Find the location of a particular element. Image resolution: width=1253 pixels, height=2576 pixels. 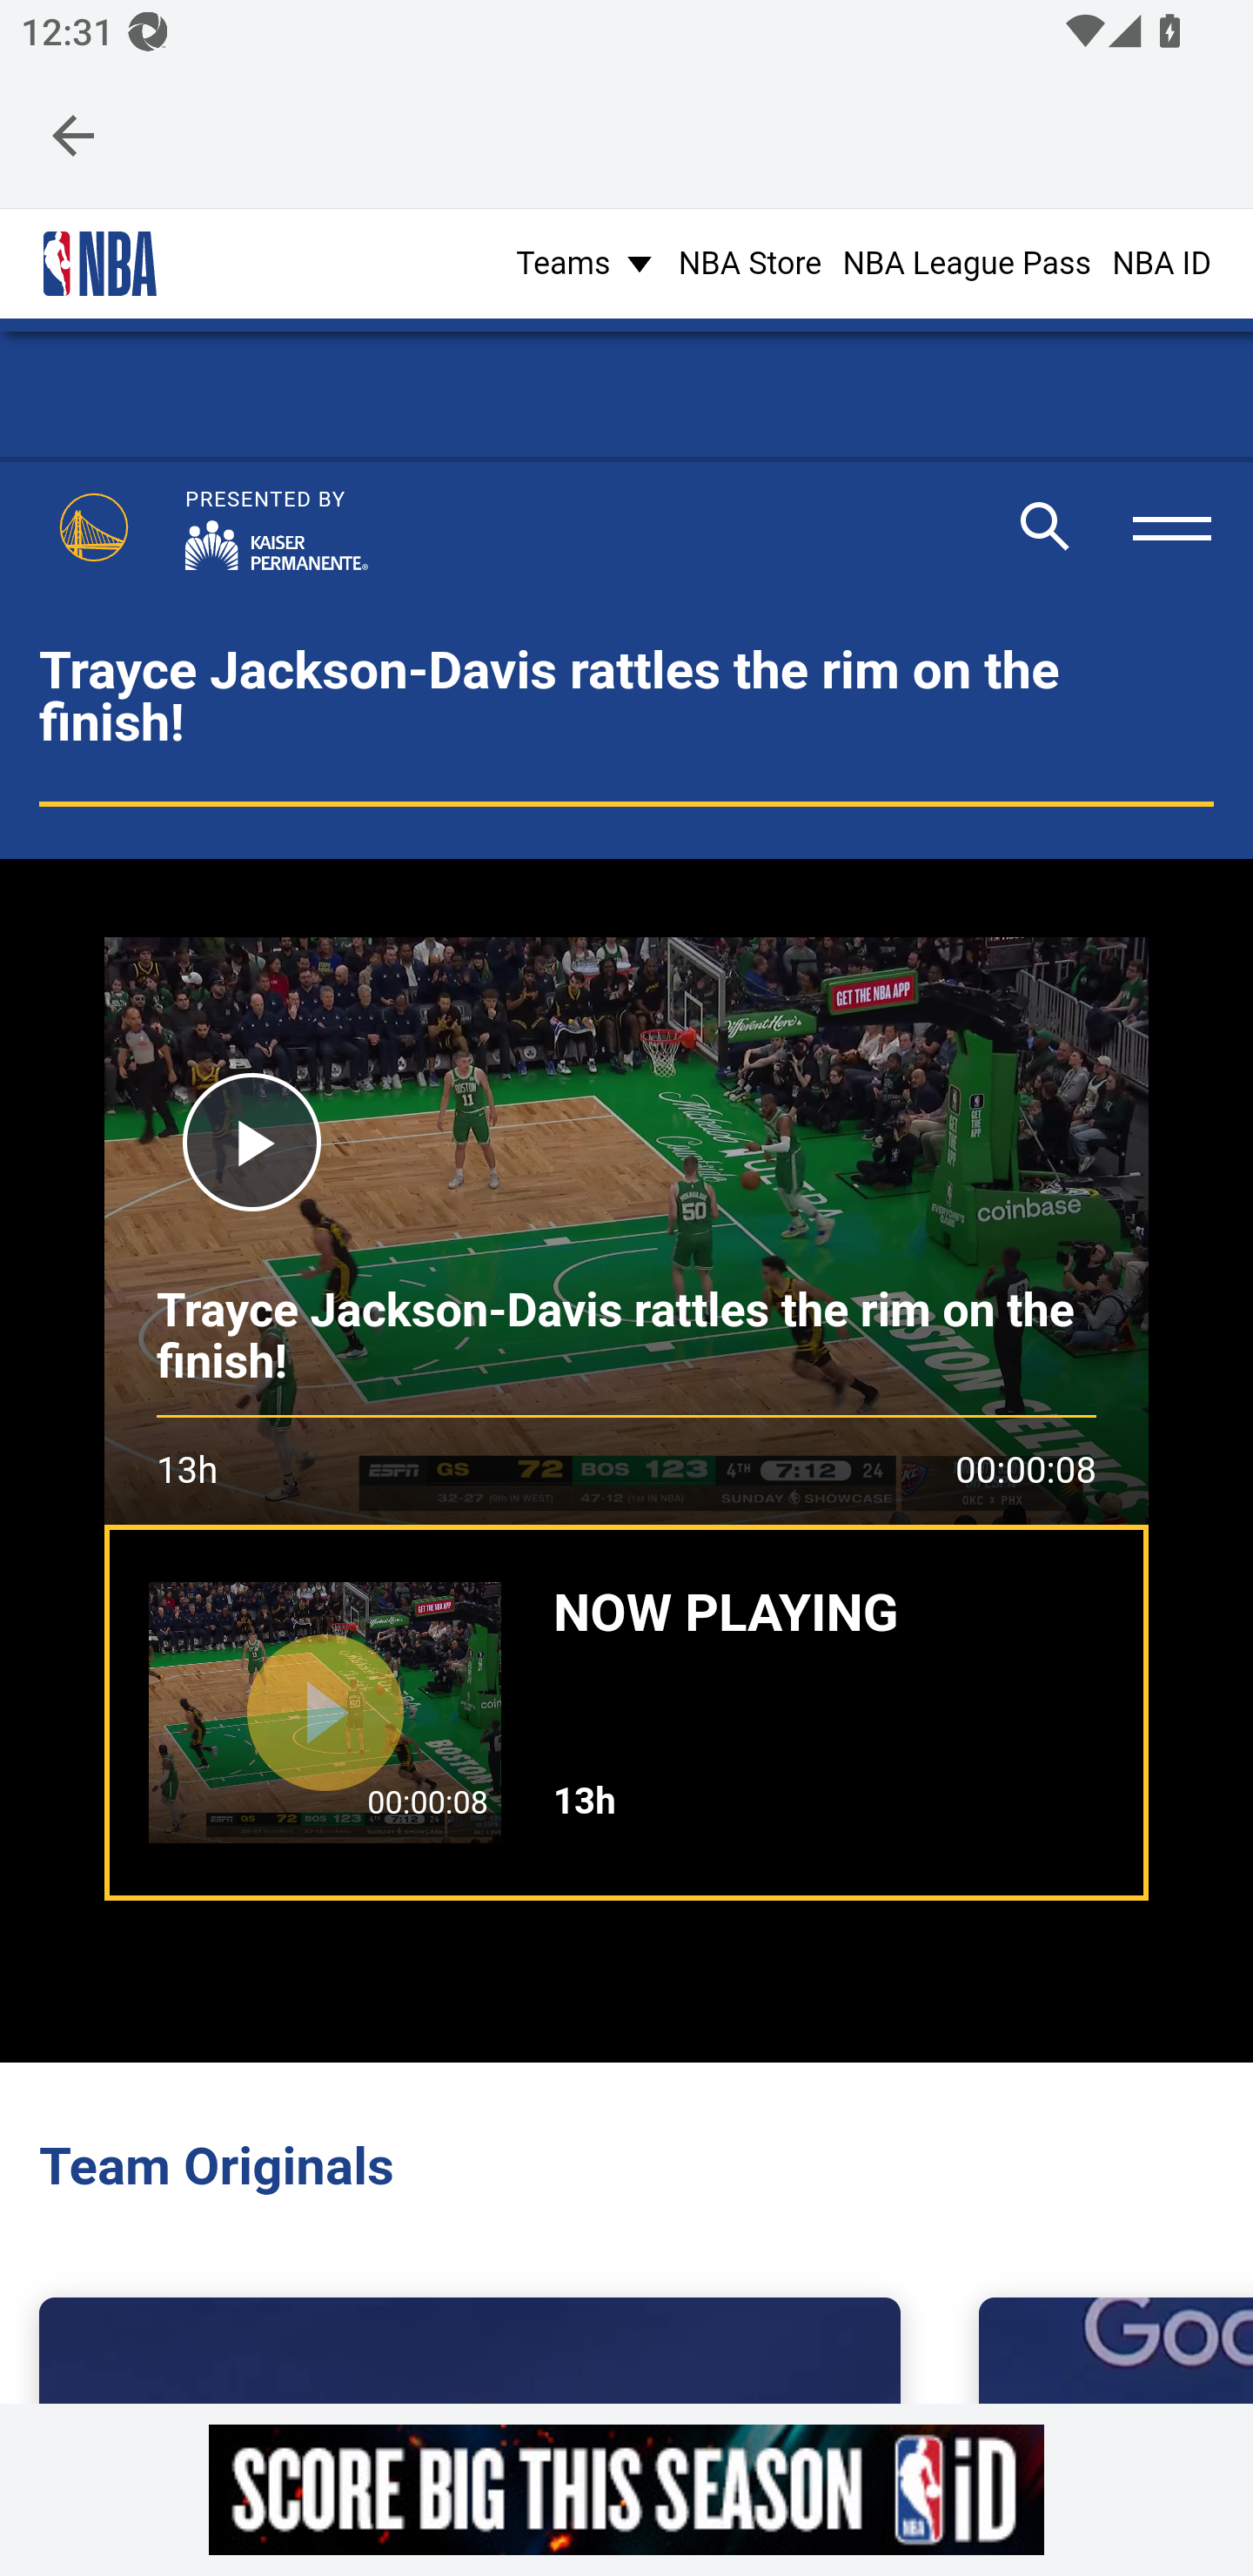

NBA League Pass NBA League Pass NBA League Pass is located at coordinates (968, 261).